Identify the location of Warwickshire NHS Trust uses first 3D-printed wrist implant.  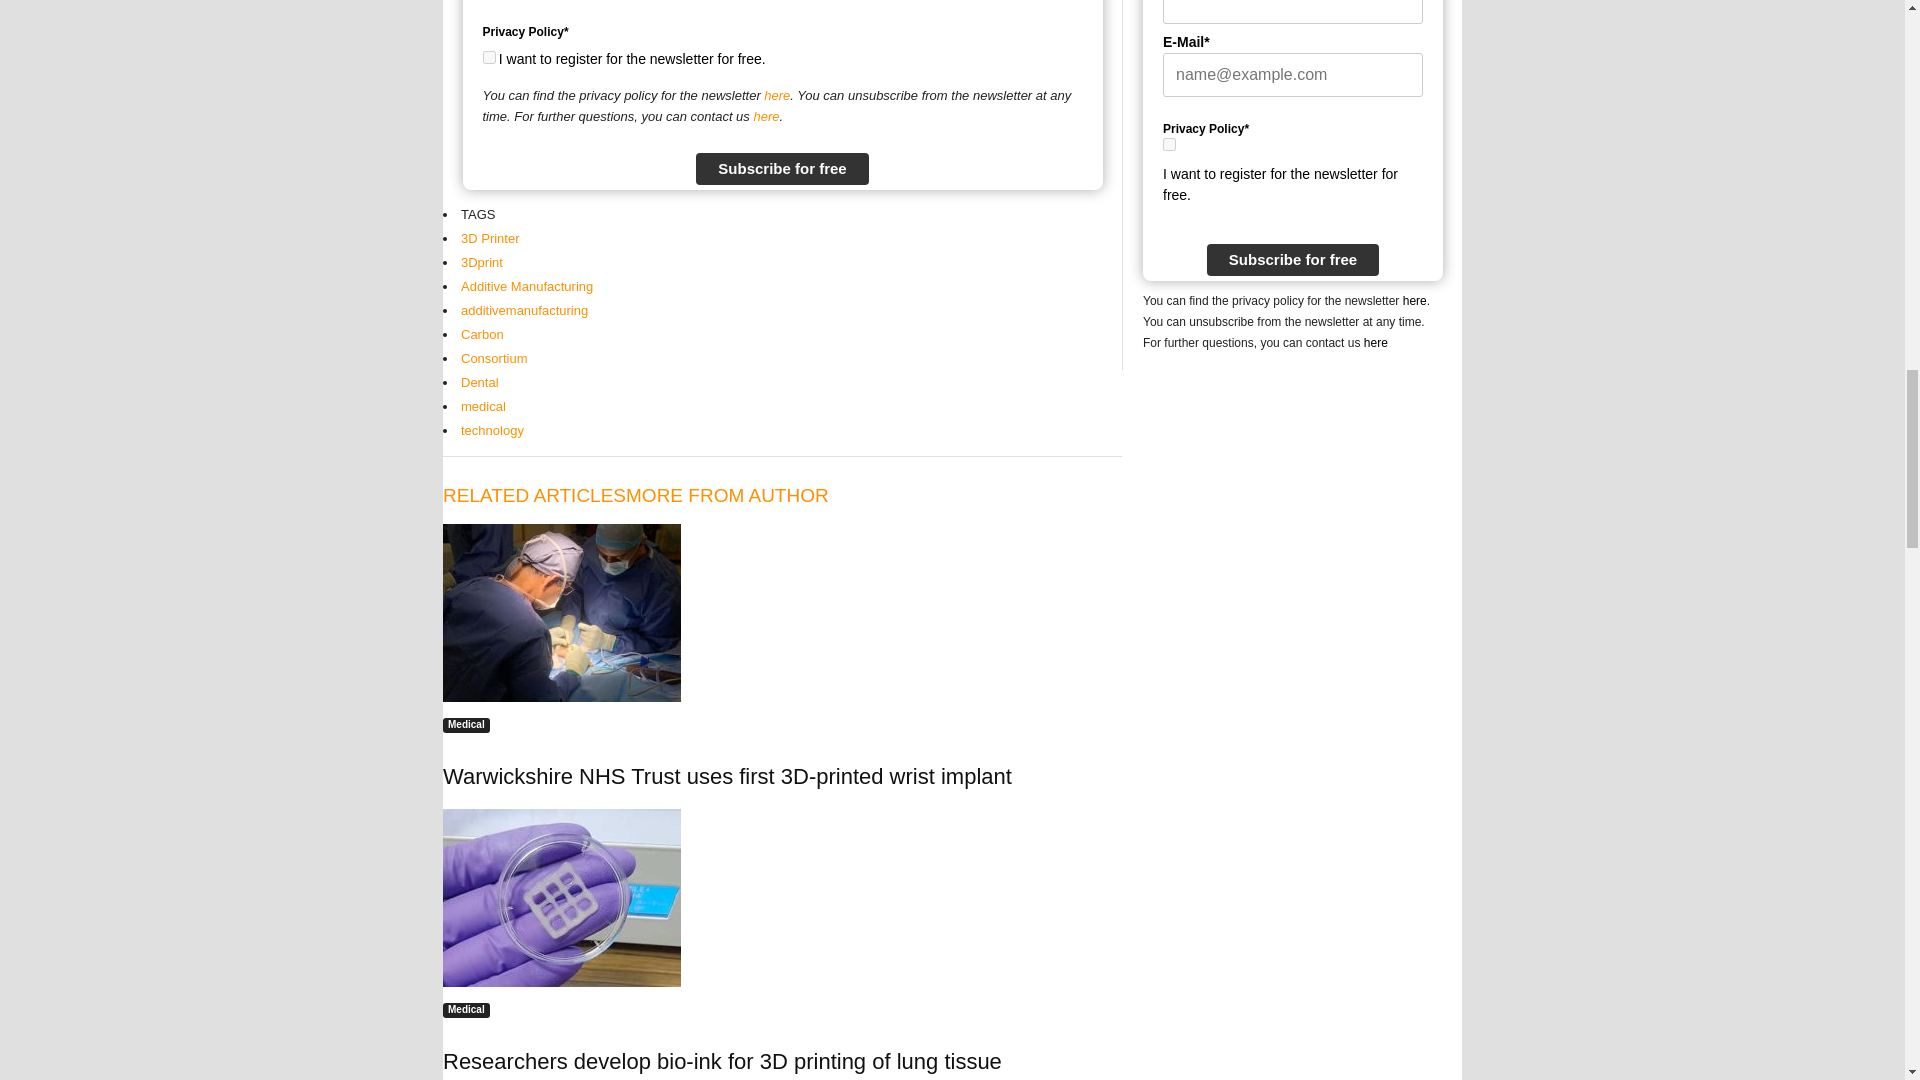
(562, 612).